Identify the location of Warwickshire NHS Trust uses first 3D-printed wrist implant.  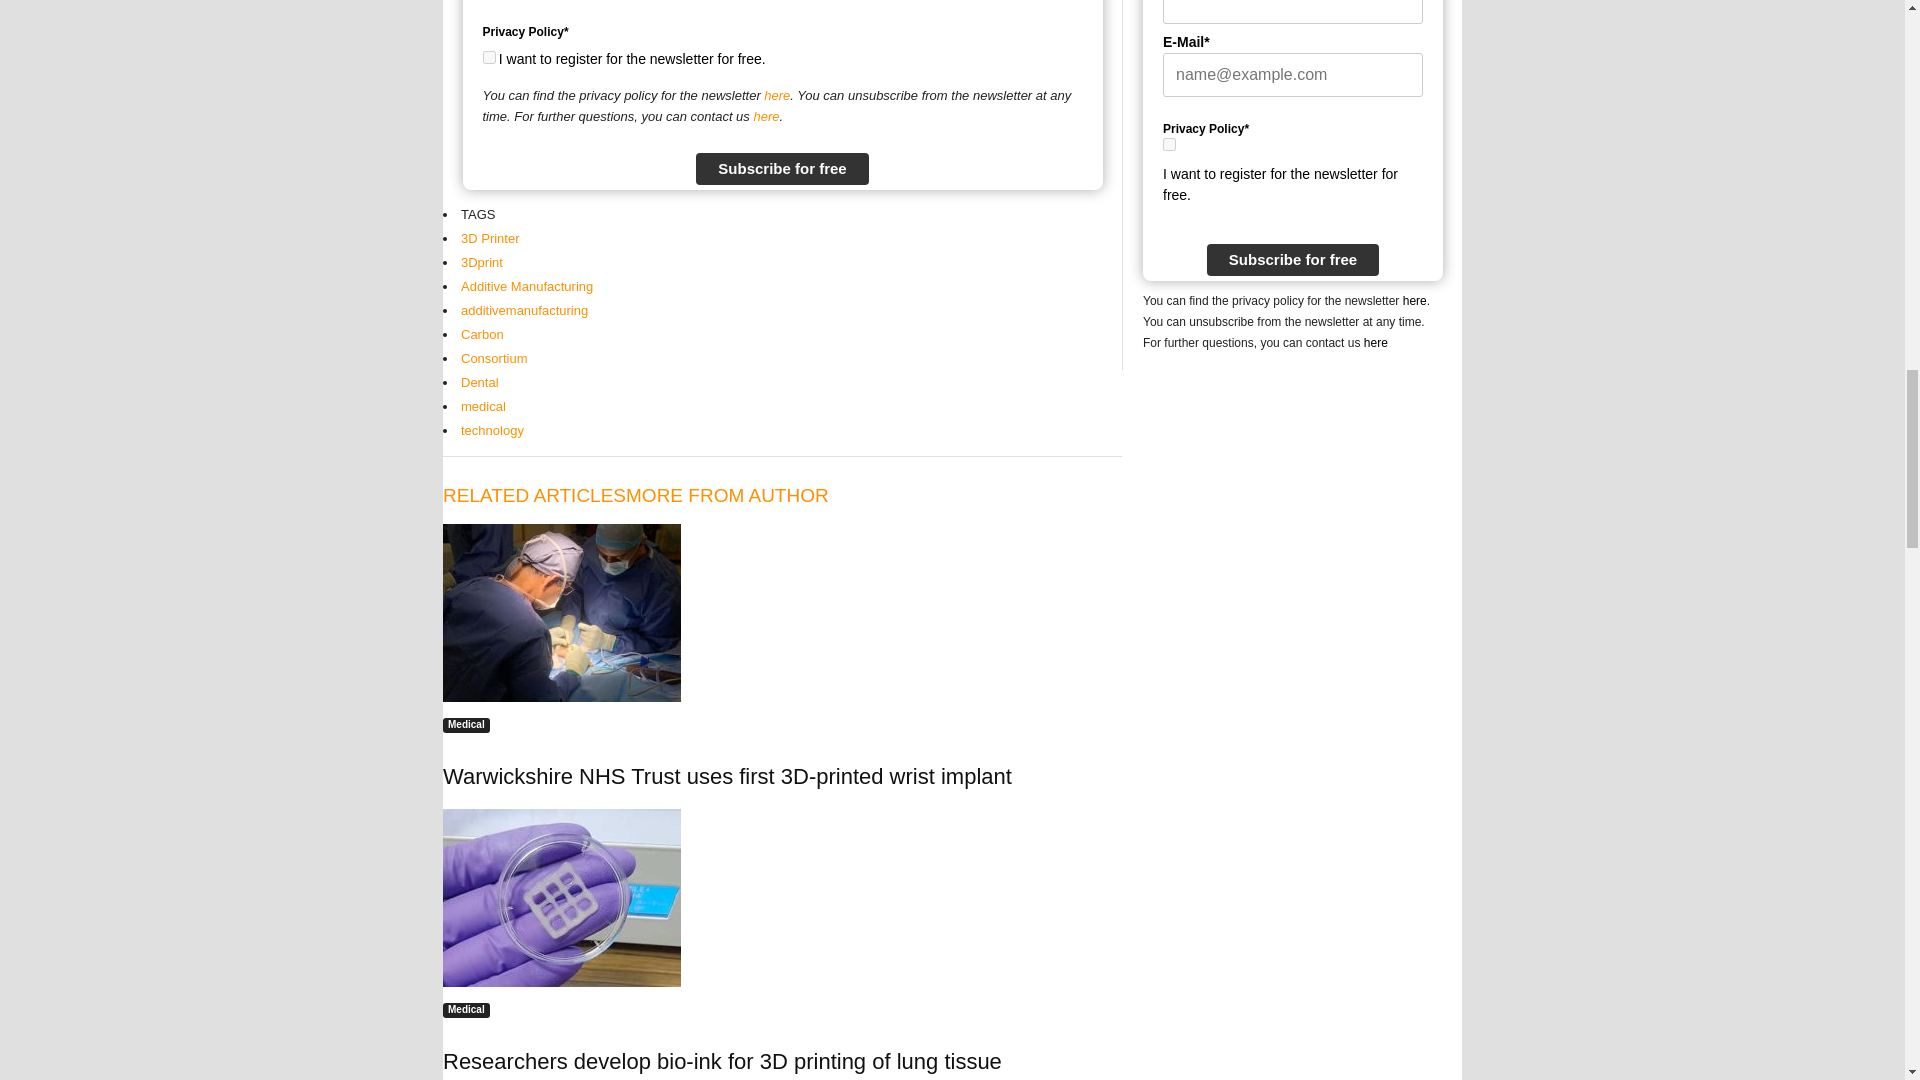
(562, 612).